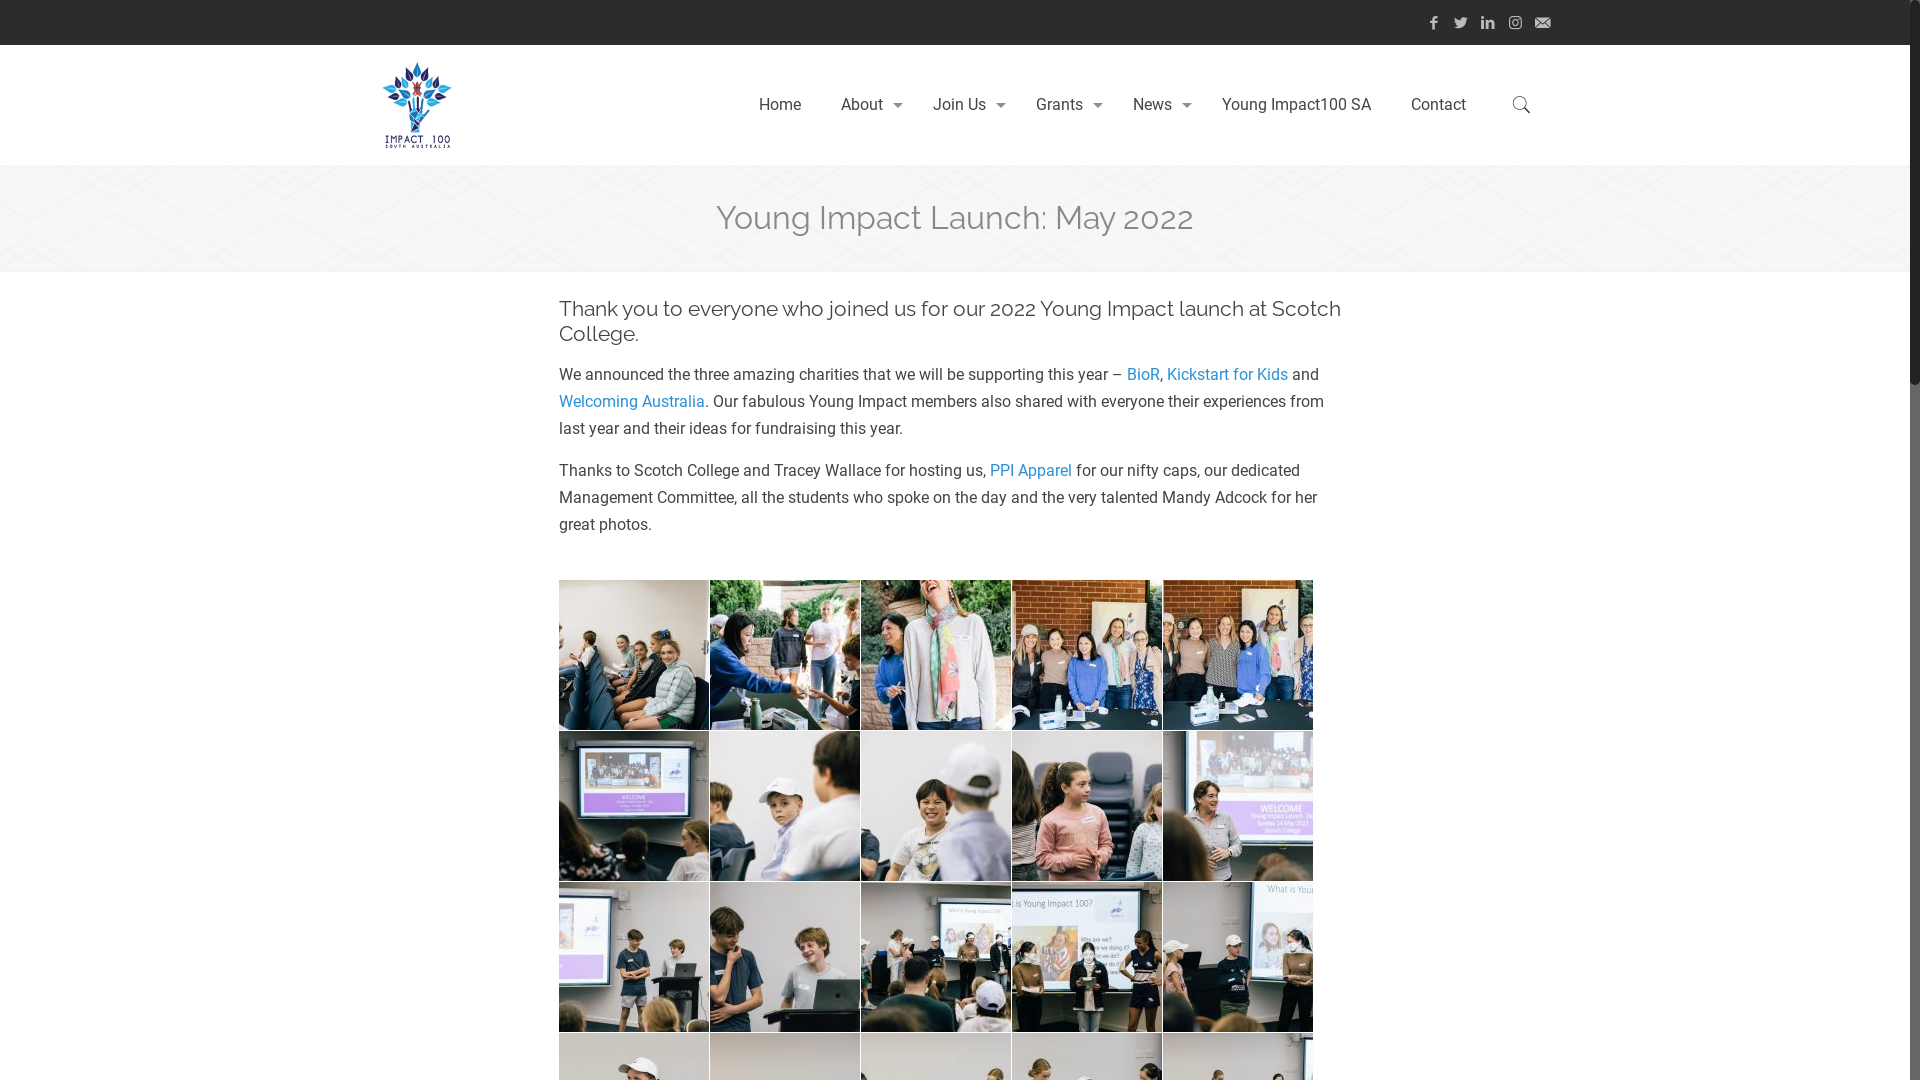  I want to click on YI100Launch2022-10, so click(1238, 806).